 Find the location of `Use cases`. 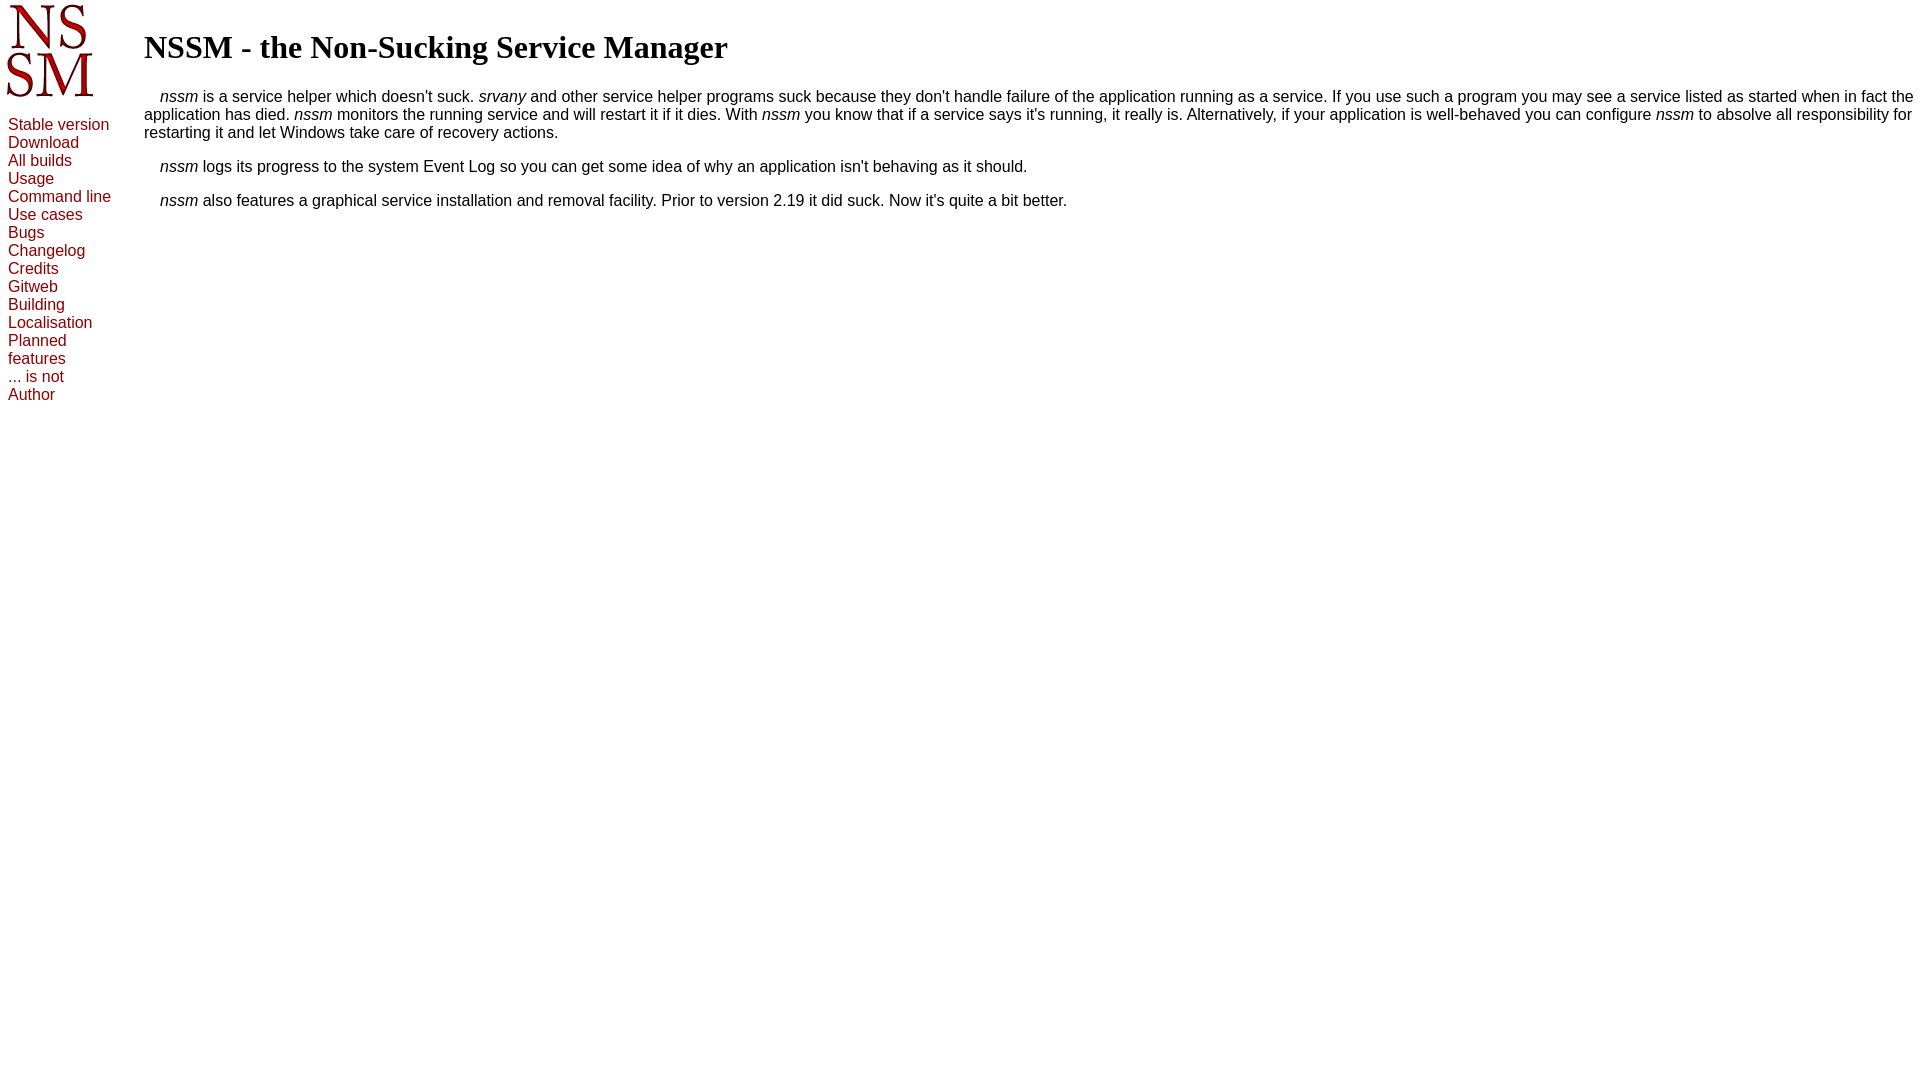

Use cases is located at coordinates (46, 214).